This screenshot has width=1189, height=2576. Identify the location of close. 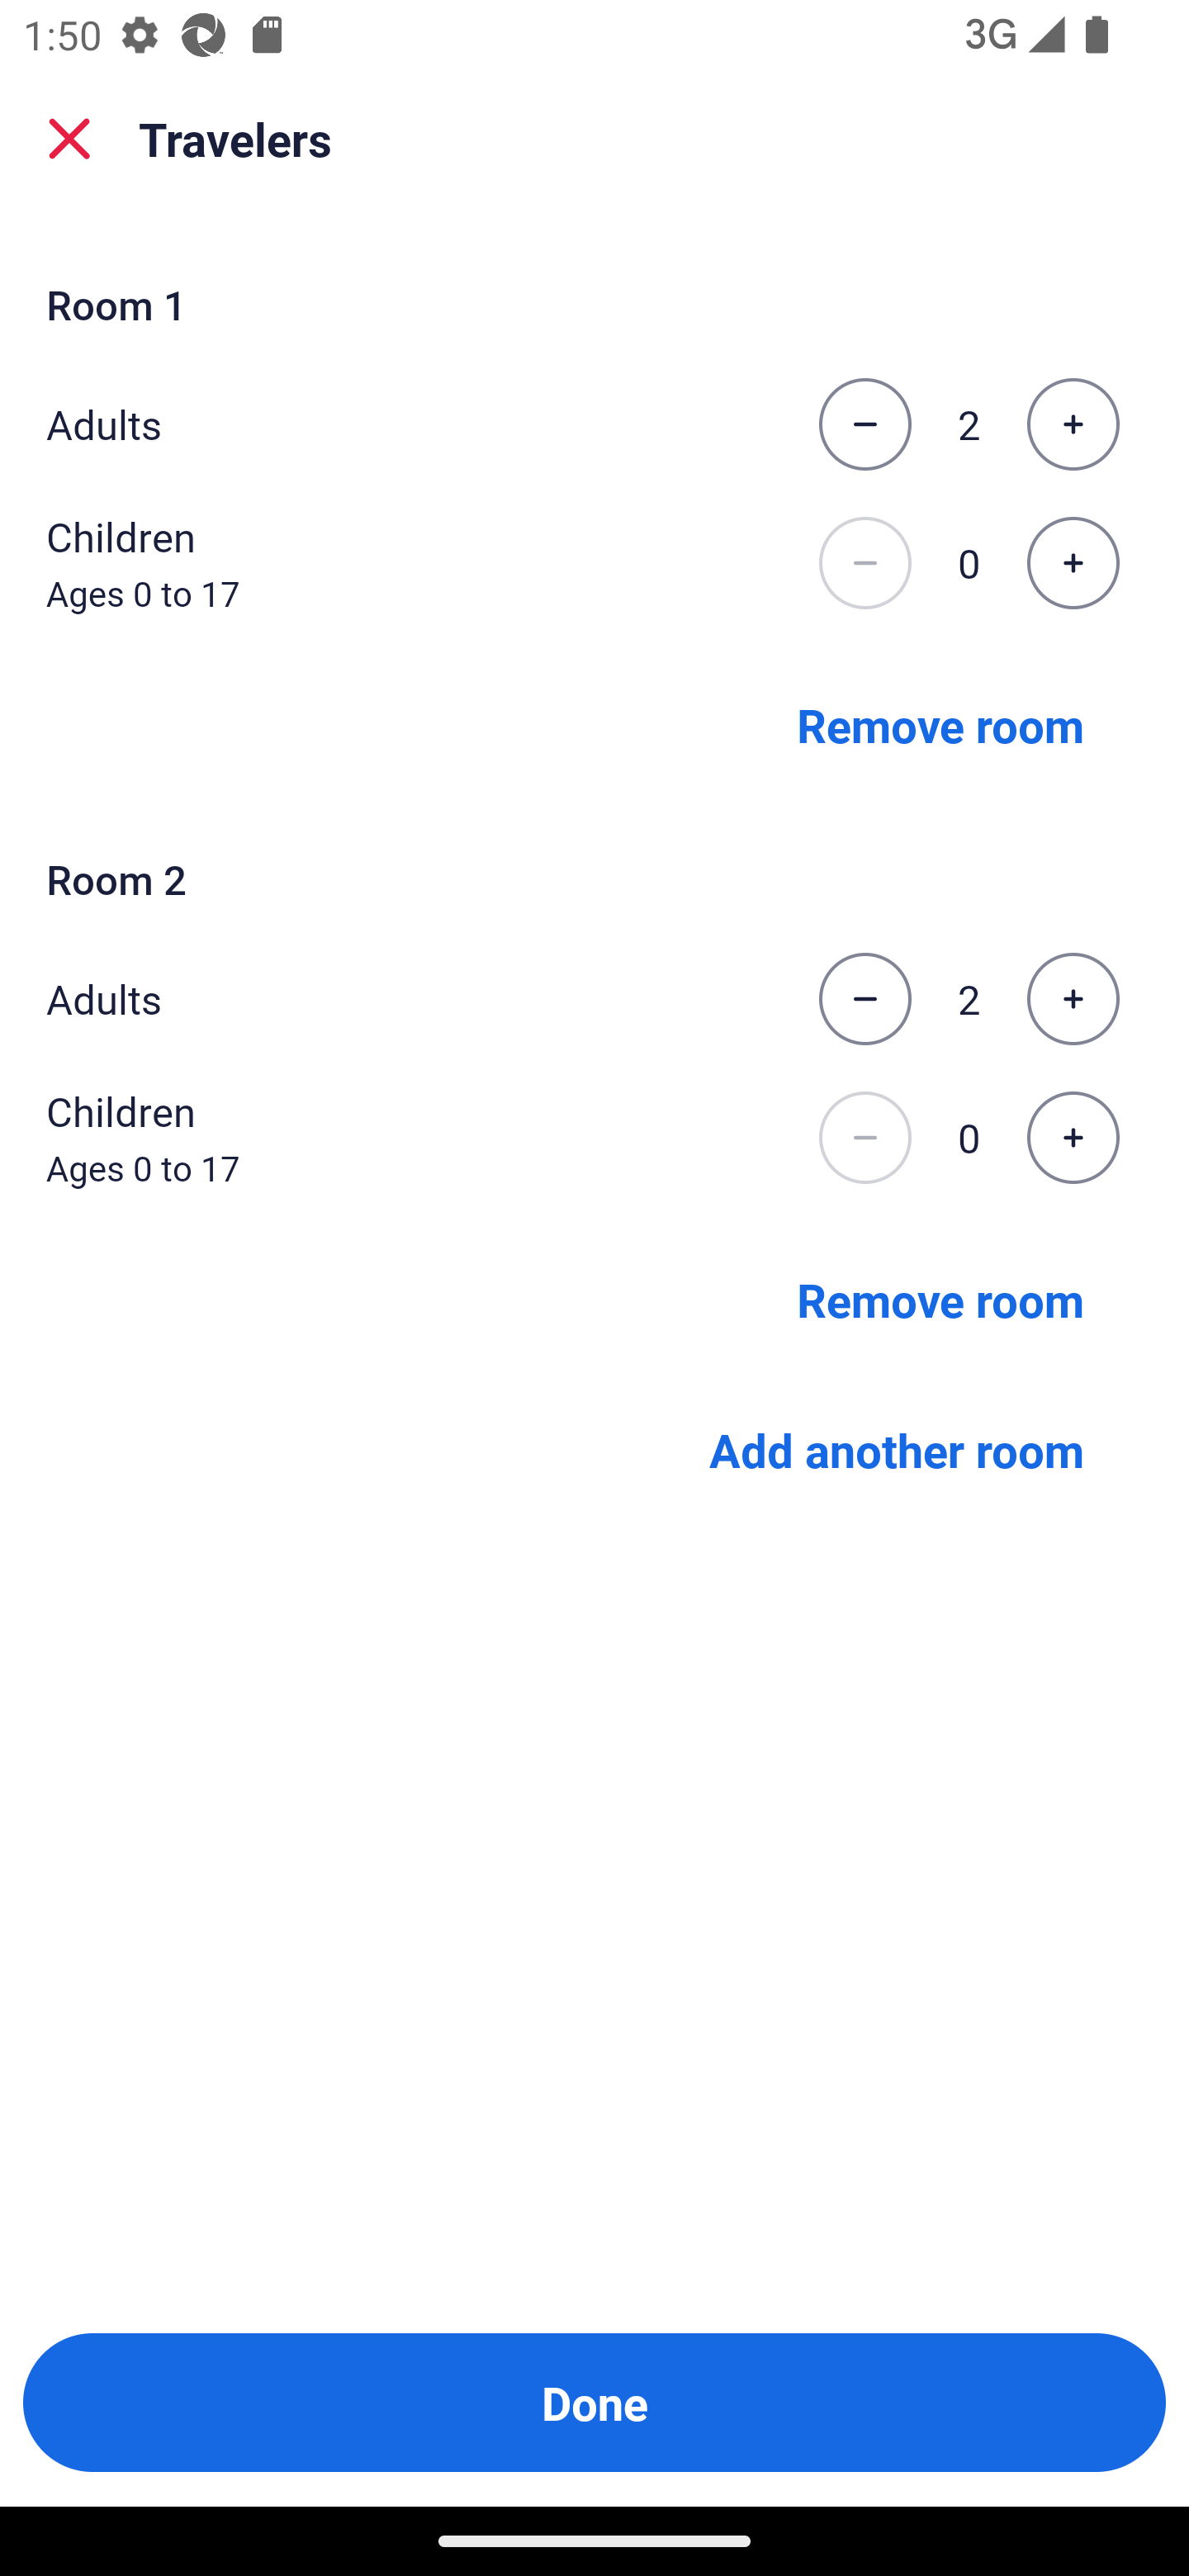
(69, 139).